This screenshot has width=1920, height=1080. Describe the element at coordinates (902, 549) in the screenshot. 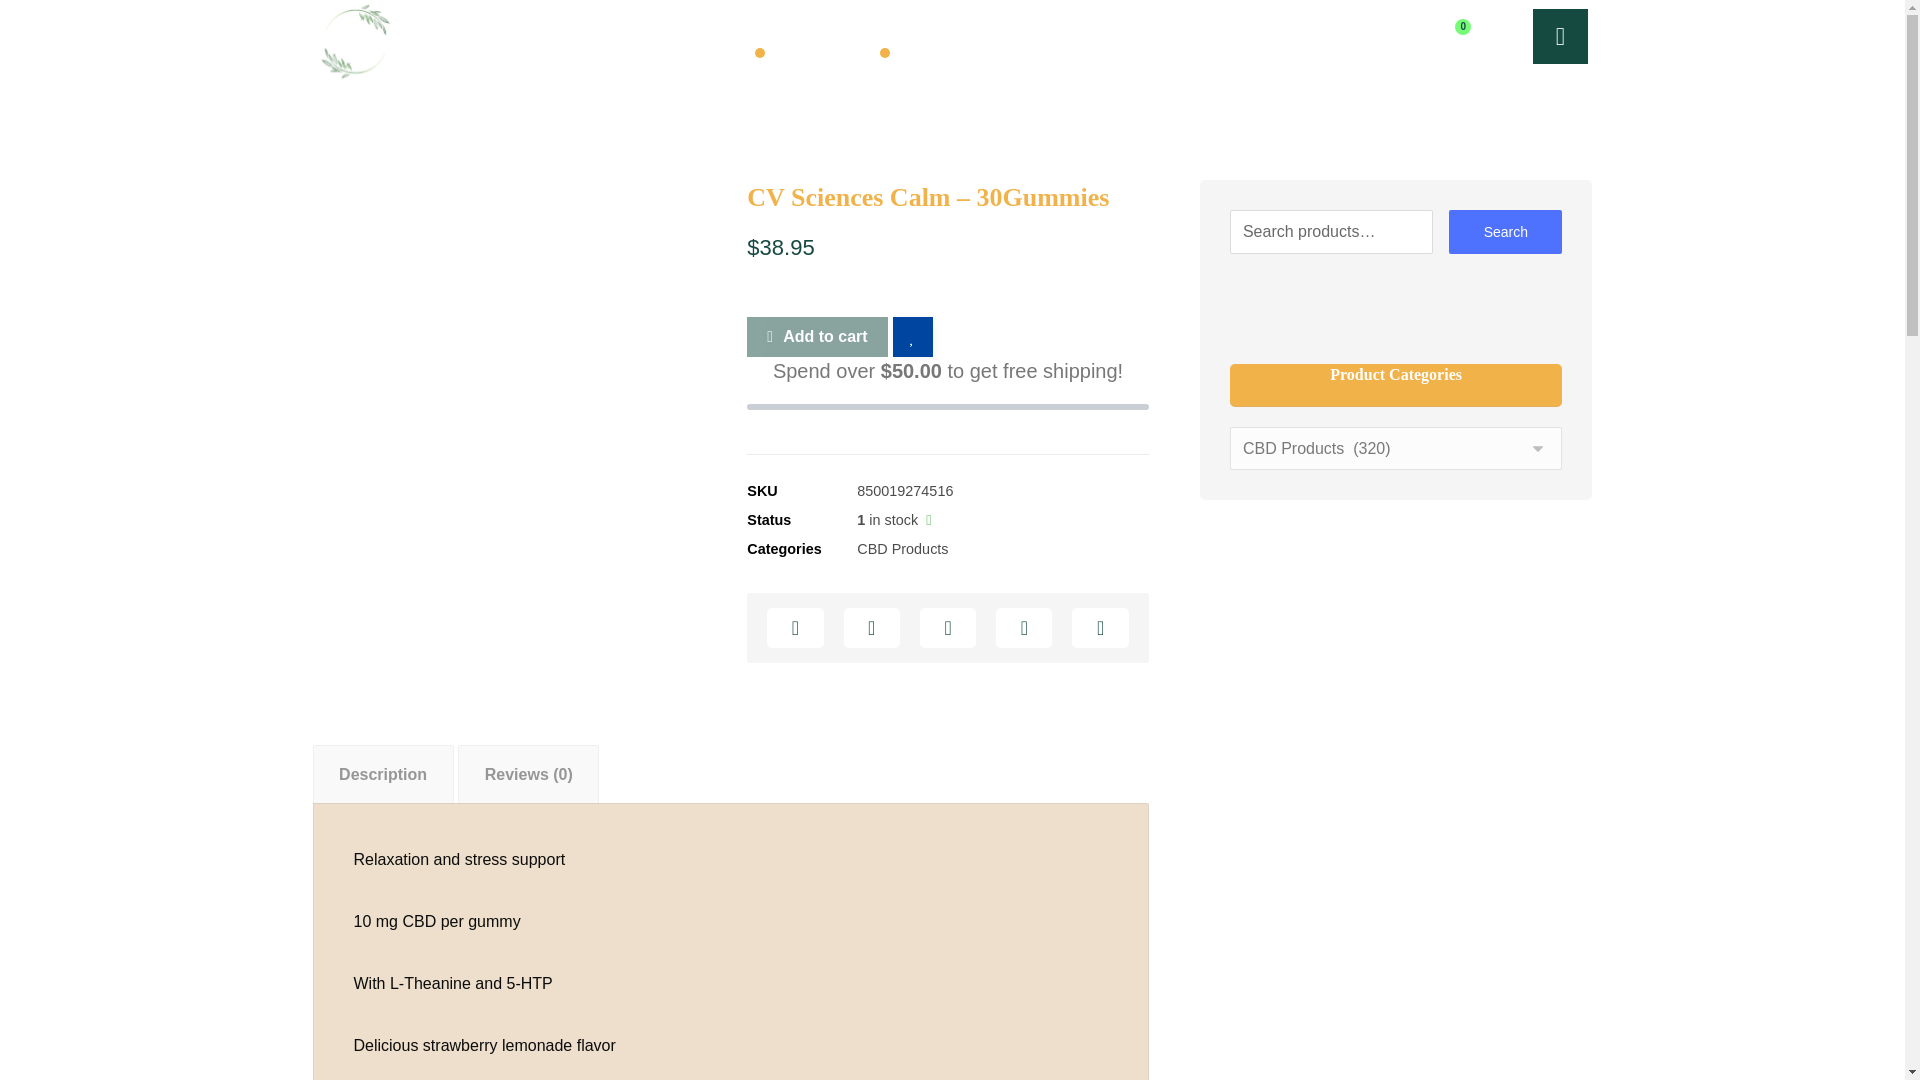

I see `CBD Products` at that location.